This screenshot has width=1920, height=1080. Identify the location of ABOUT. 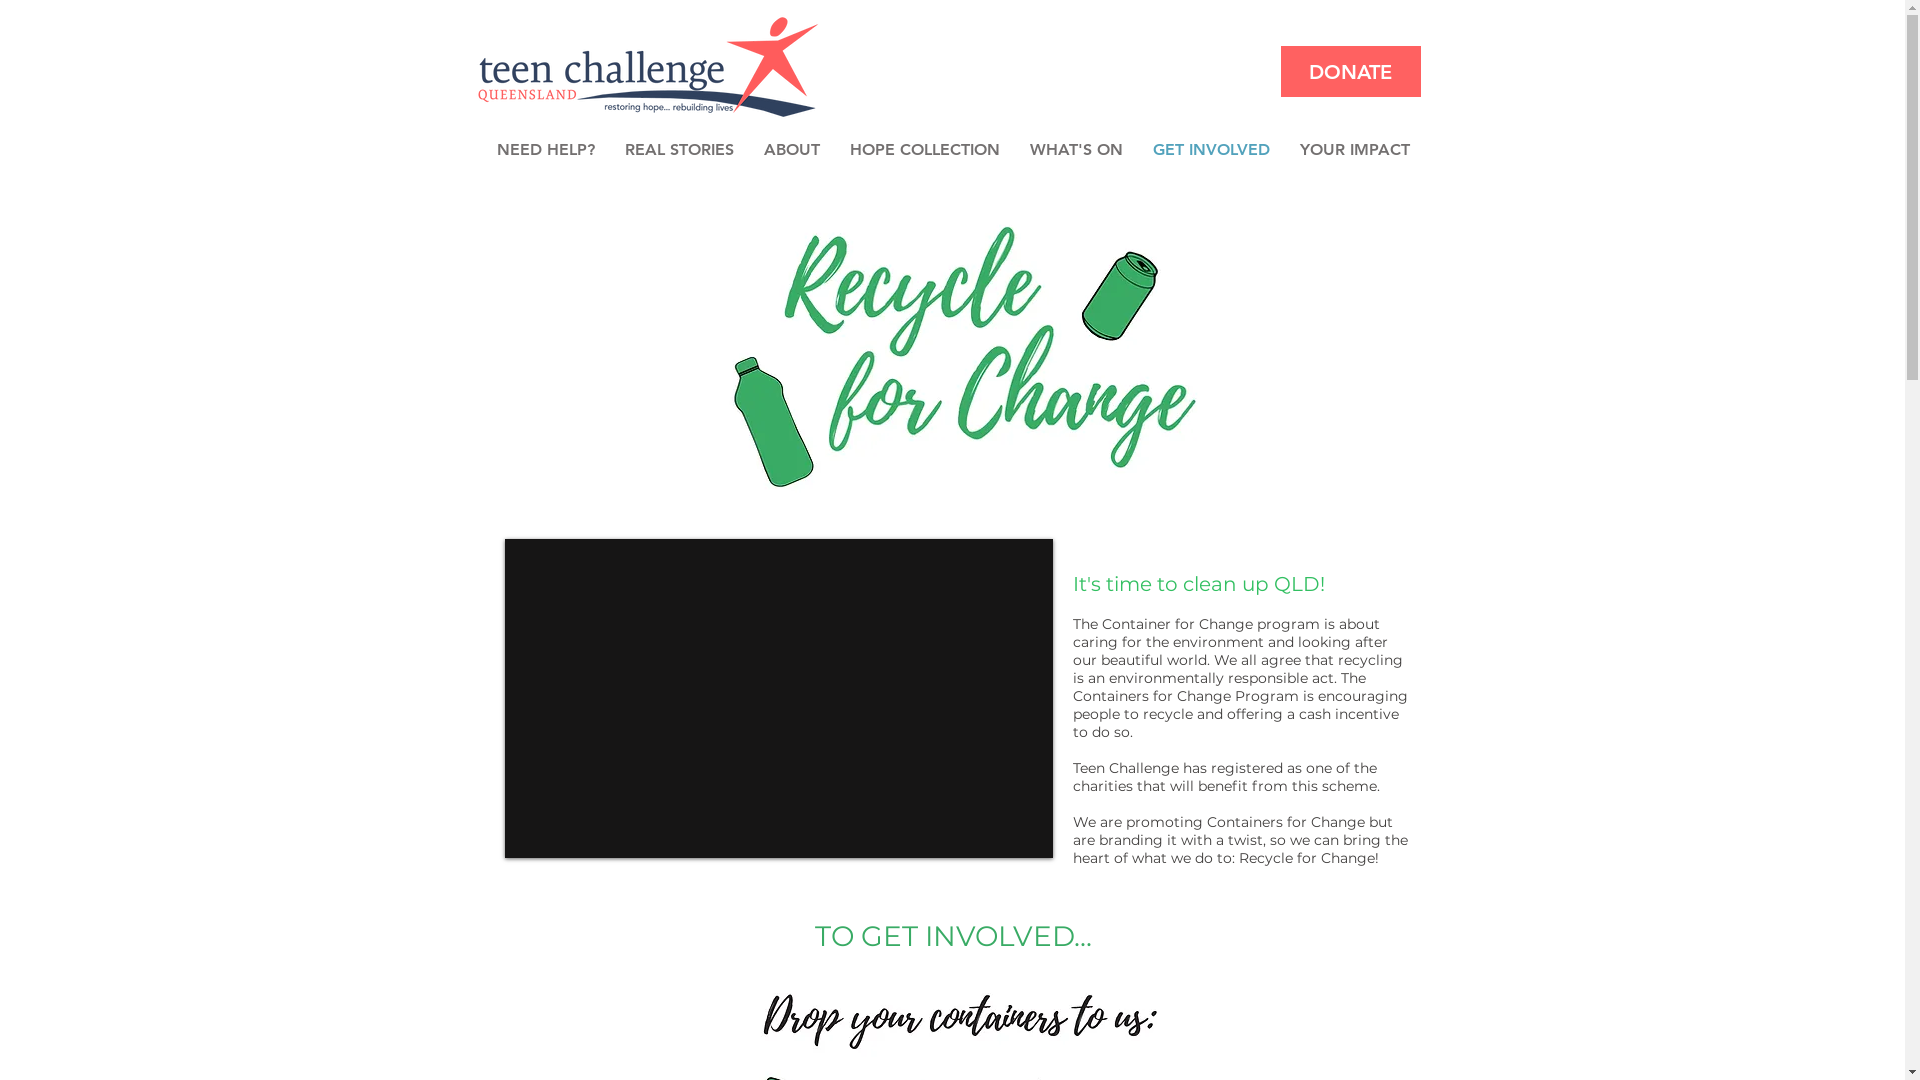
(791, 150).